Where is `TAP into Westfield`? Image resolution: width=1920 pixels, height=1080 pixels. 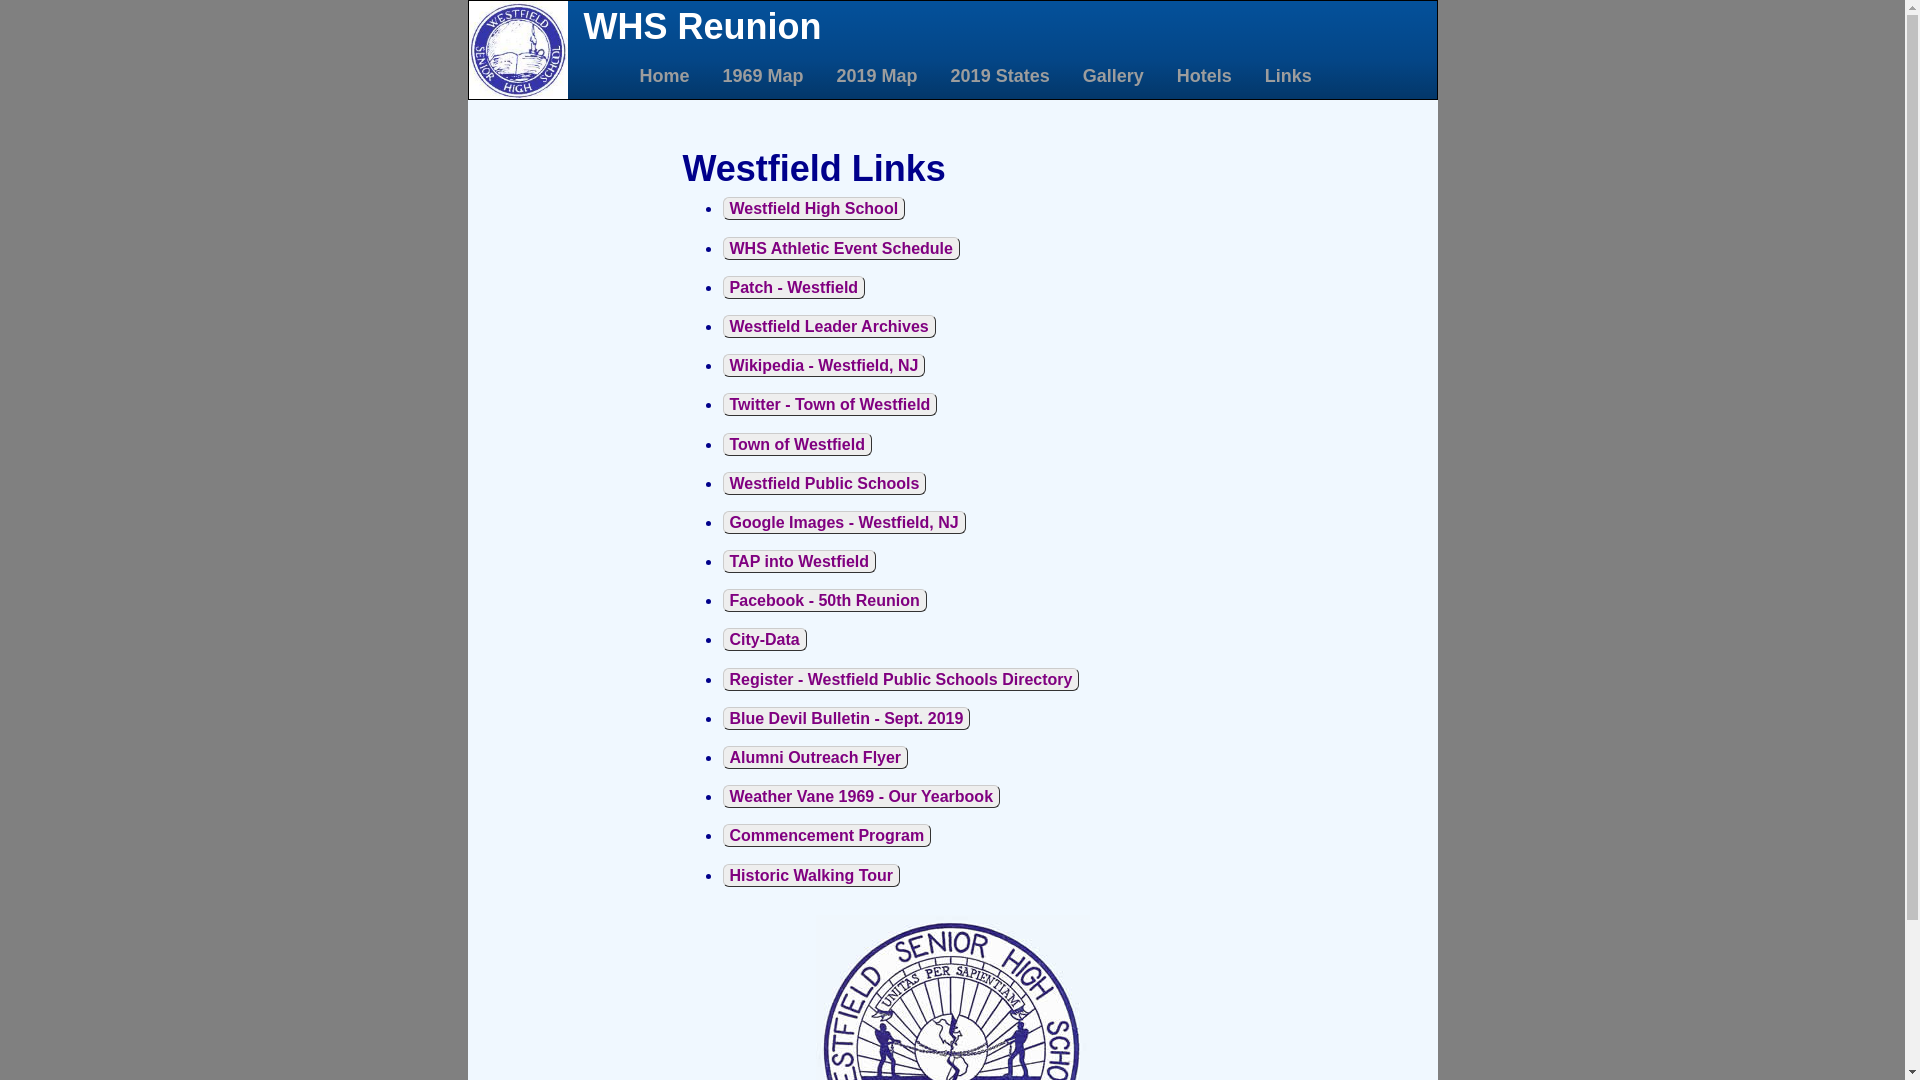
TAP into Westfield is located at coordinates (799, 562).